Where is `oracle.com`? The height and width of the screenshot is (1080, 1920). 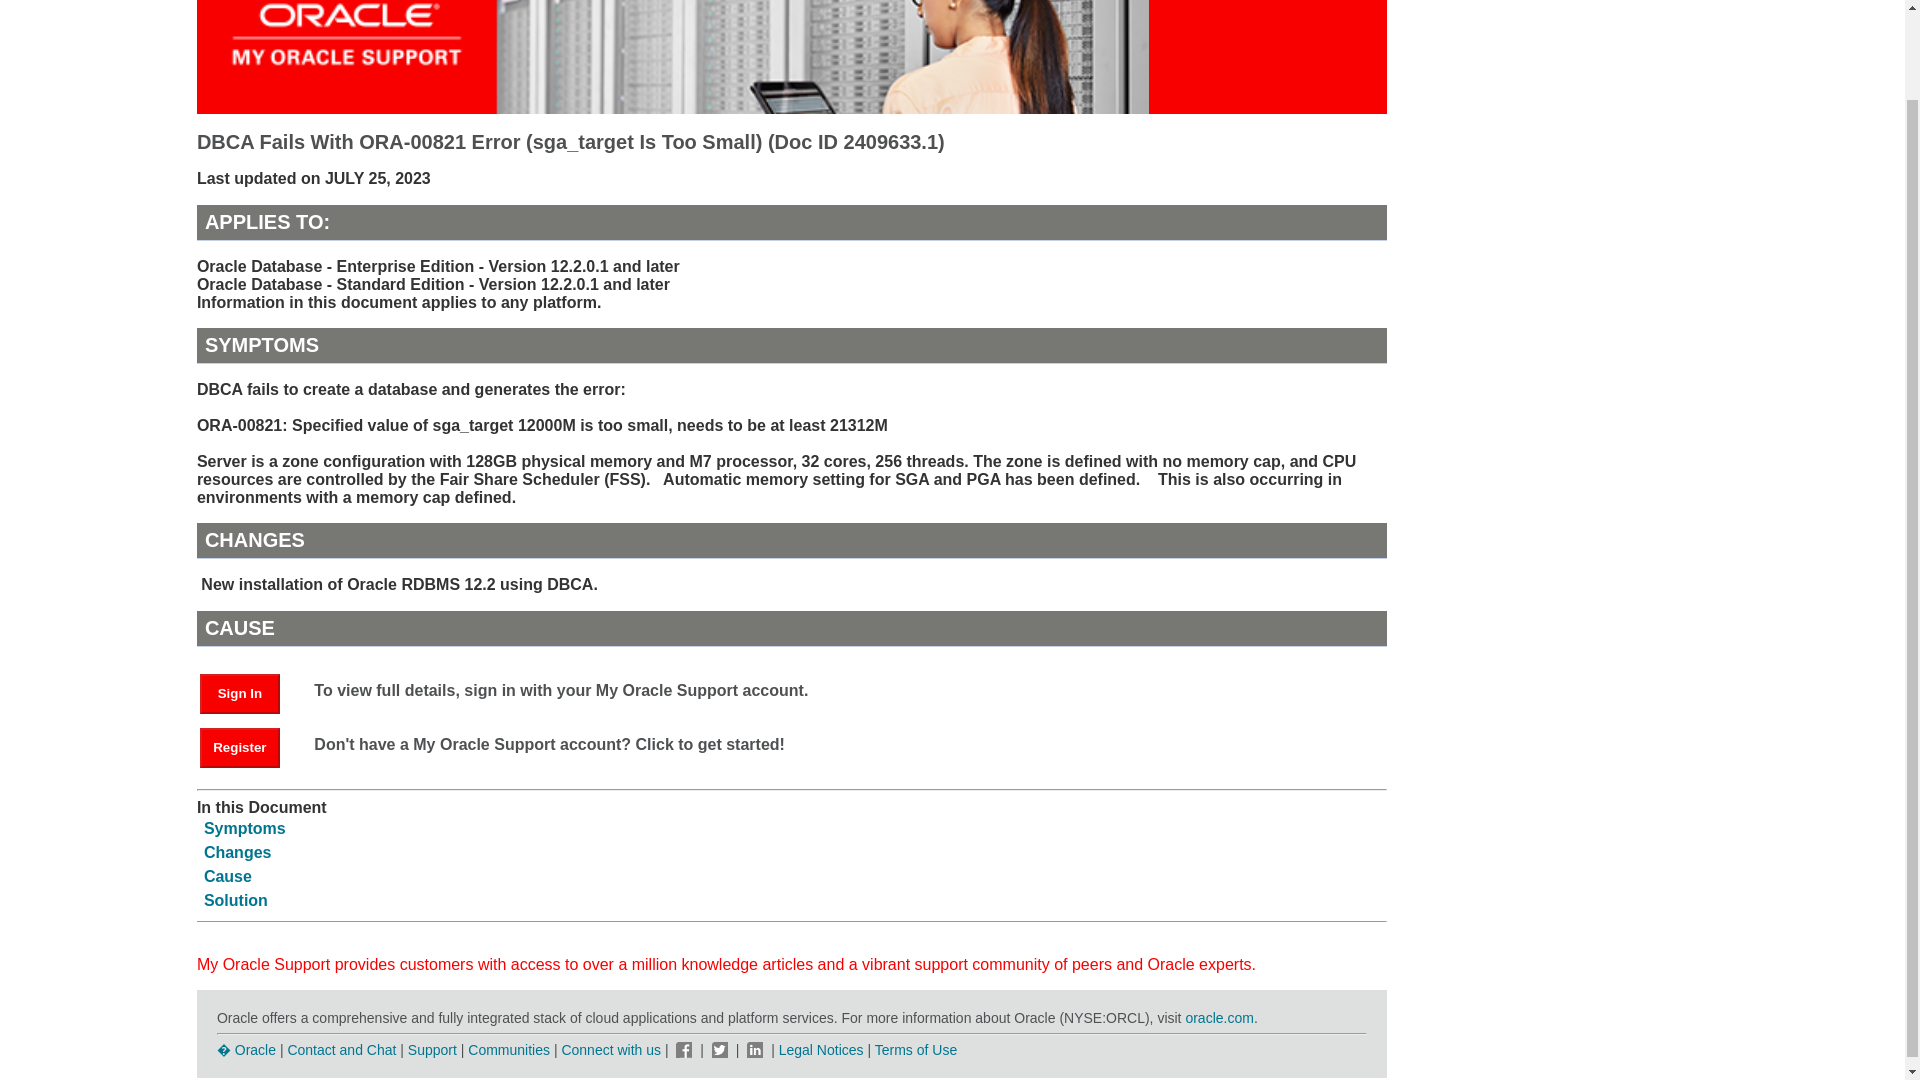 oracle.com is located at coordinates (1218, 1018).